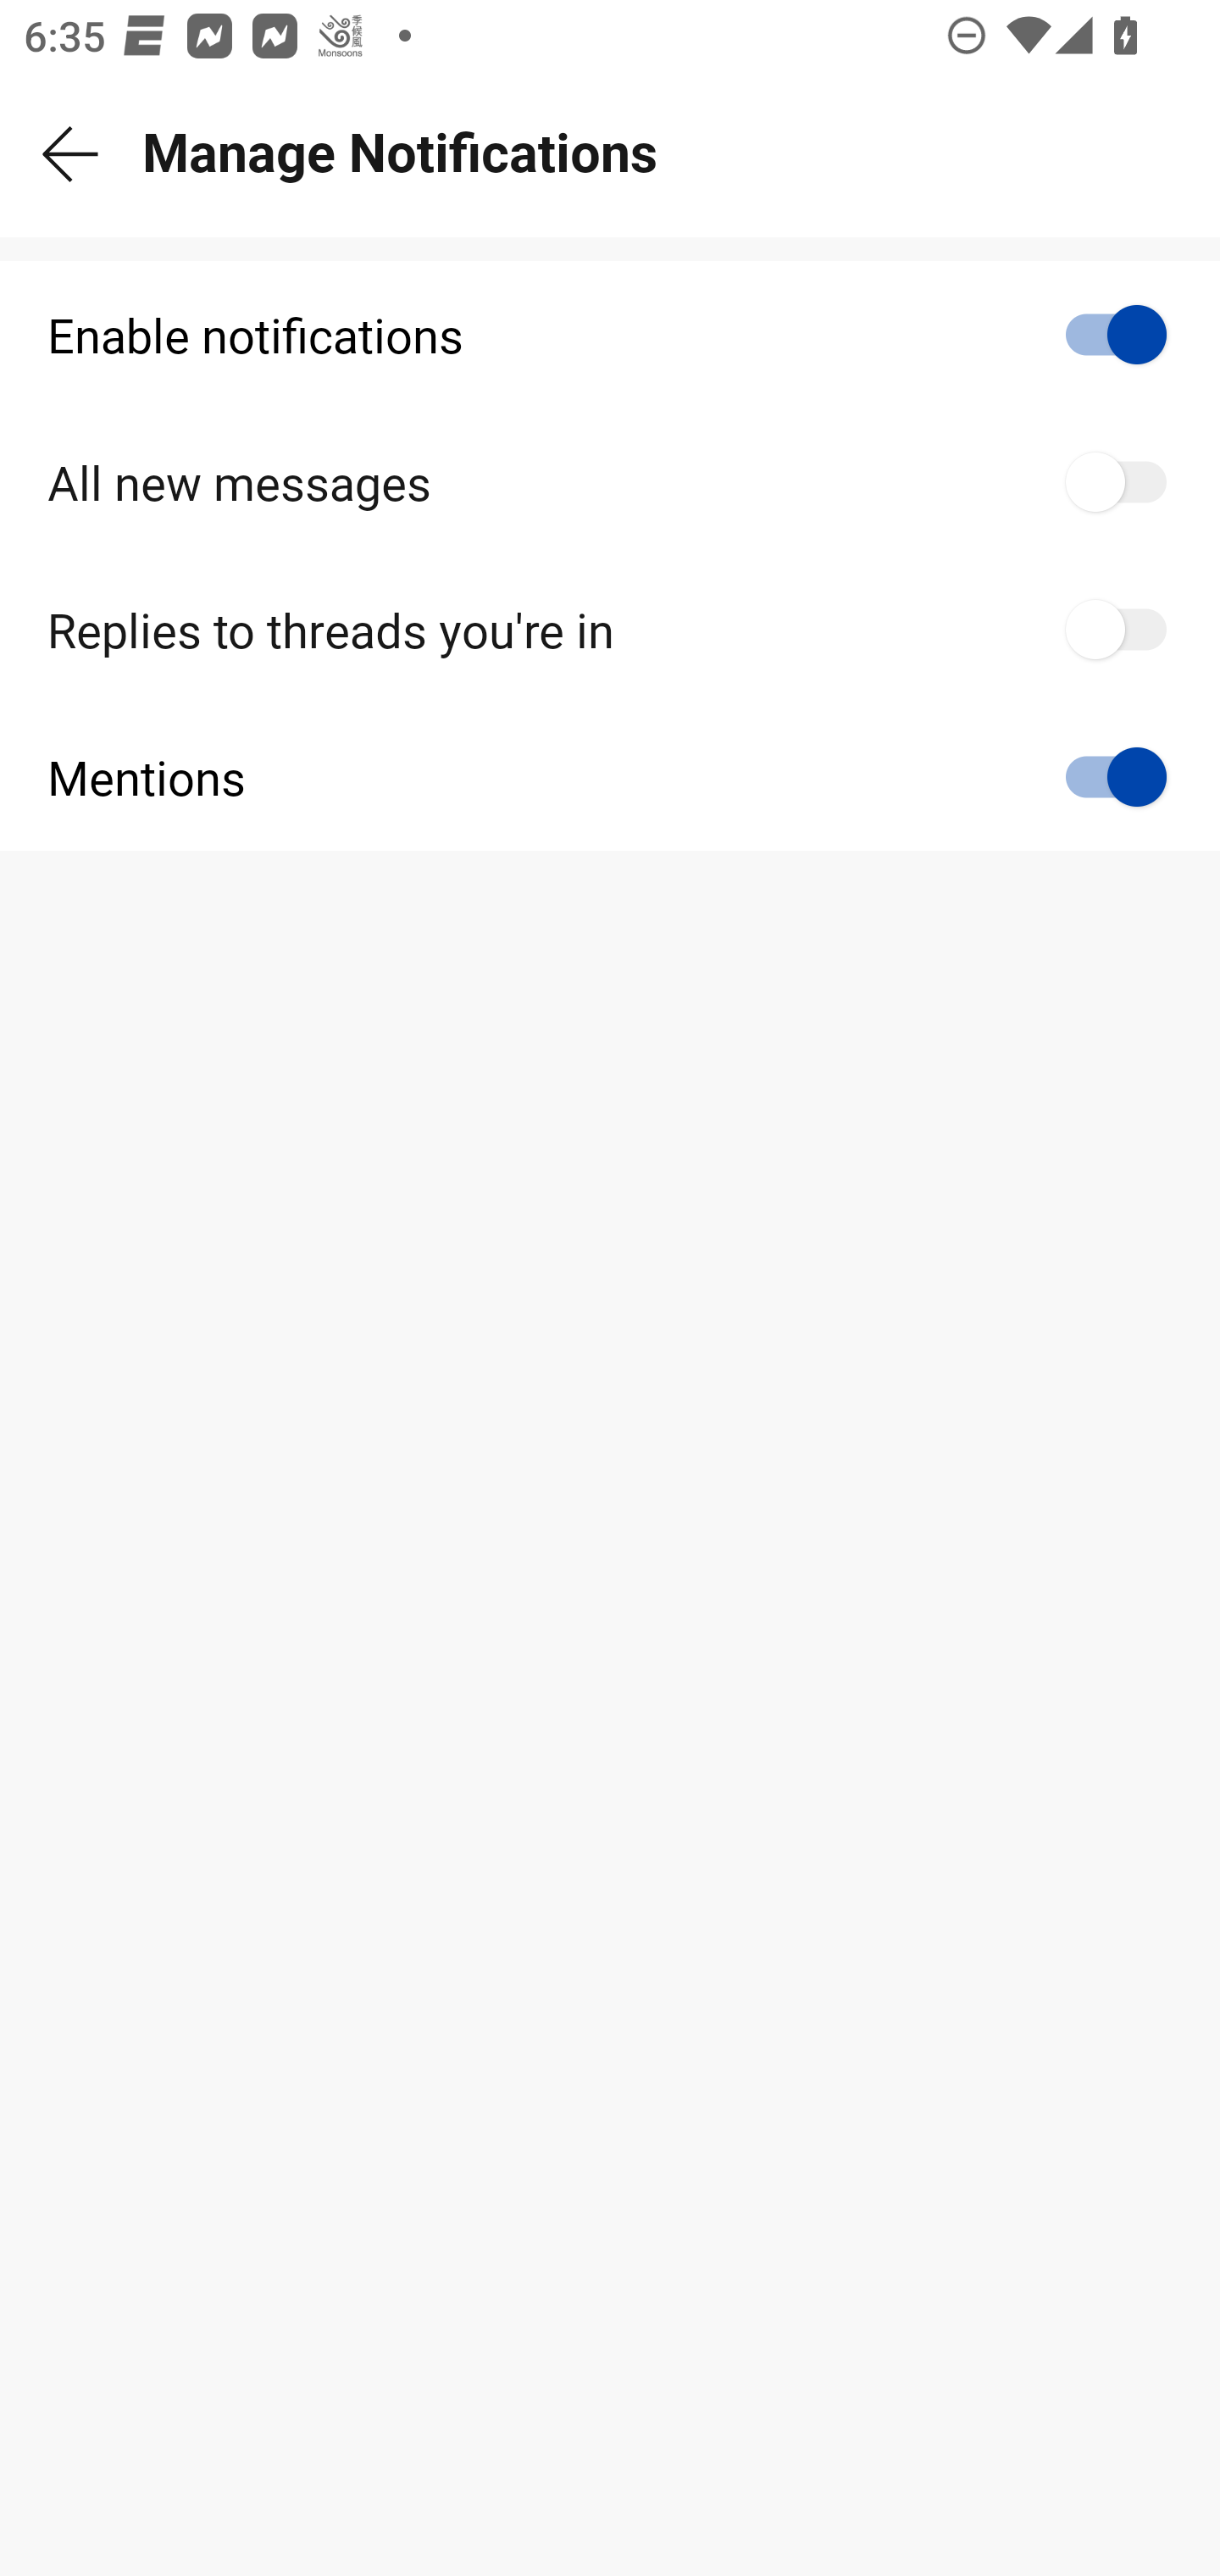 The width and height of the screenshot is (1220, 2576). Describe the element at coordinates (610, 629) in the screenshot. I see `Replies to threads you're in` at that location.